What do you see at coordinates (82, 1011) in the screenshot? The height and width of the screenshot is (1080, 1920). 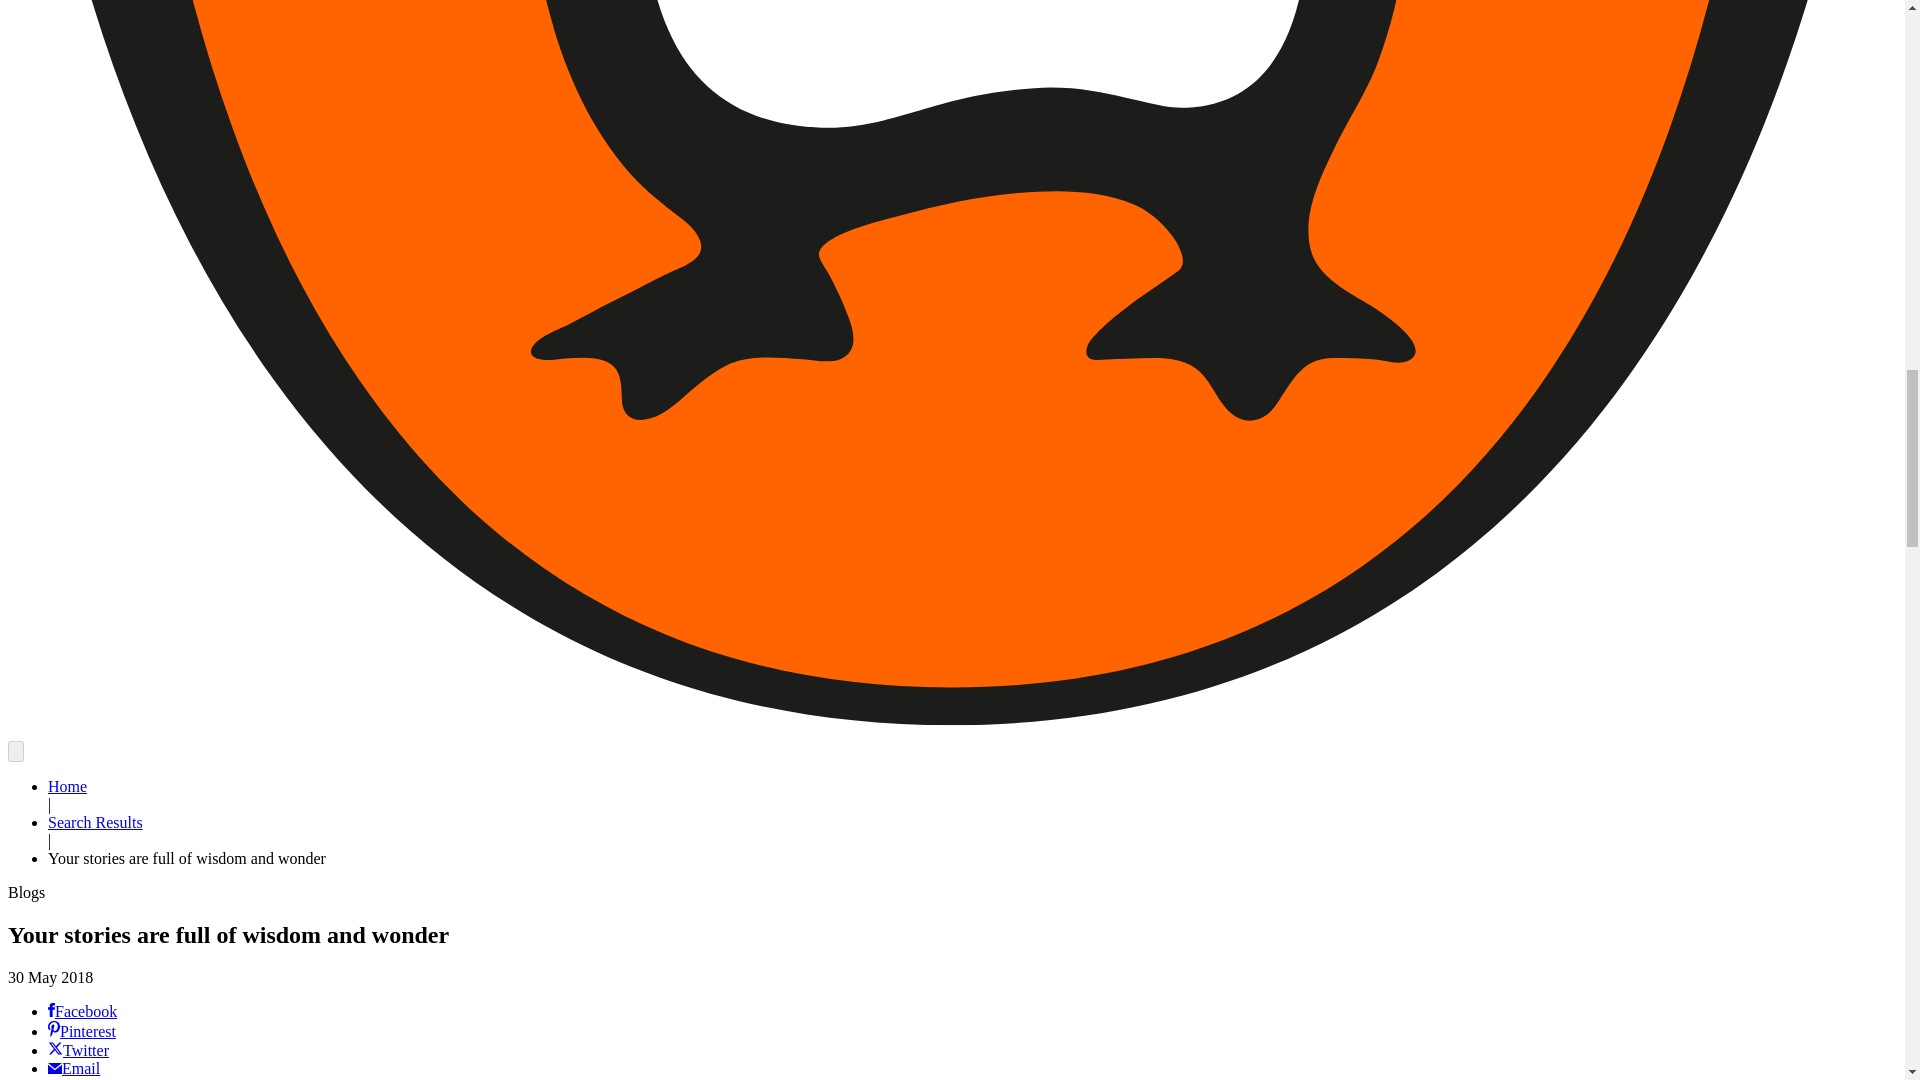 I see `Facebook` at bounding box center [82, 1011].